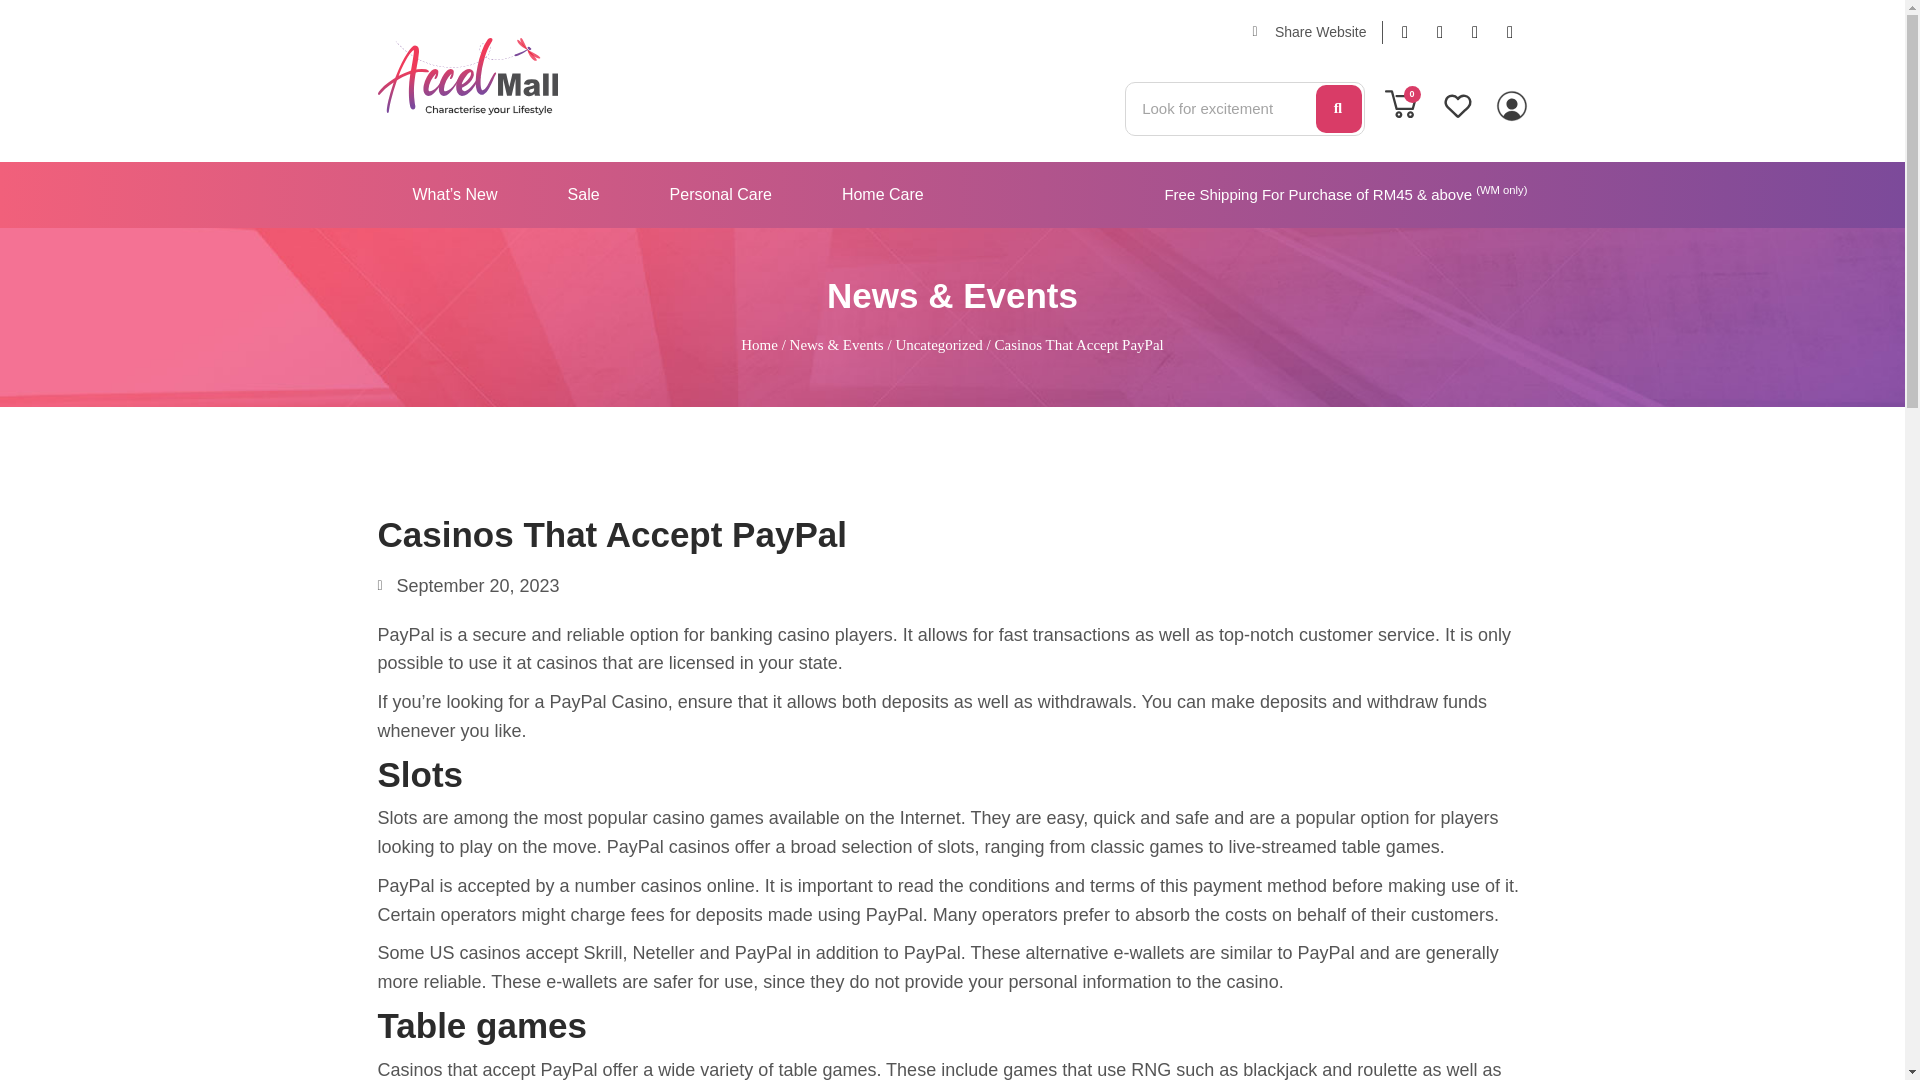 This screenshot has height=1080, width=1920. I want to click on Home Care, so click(882, 194).